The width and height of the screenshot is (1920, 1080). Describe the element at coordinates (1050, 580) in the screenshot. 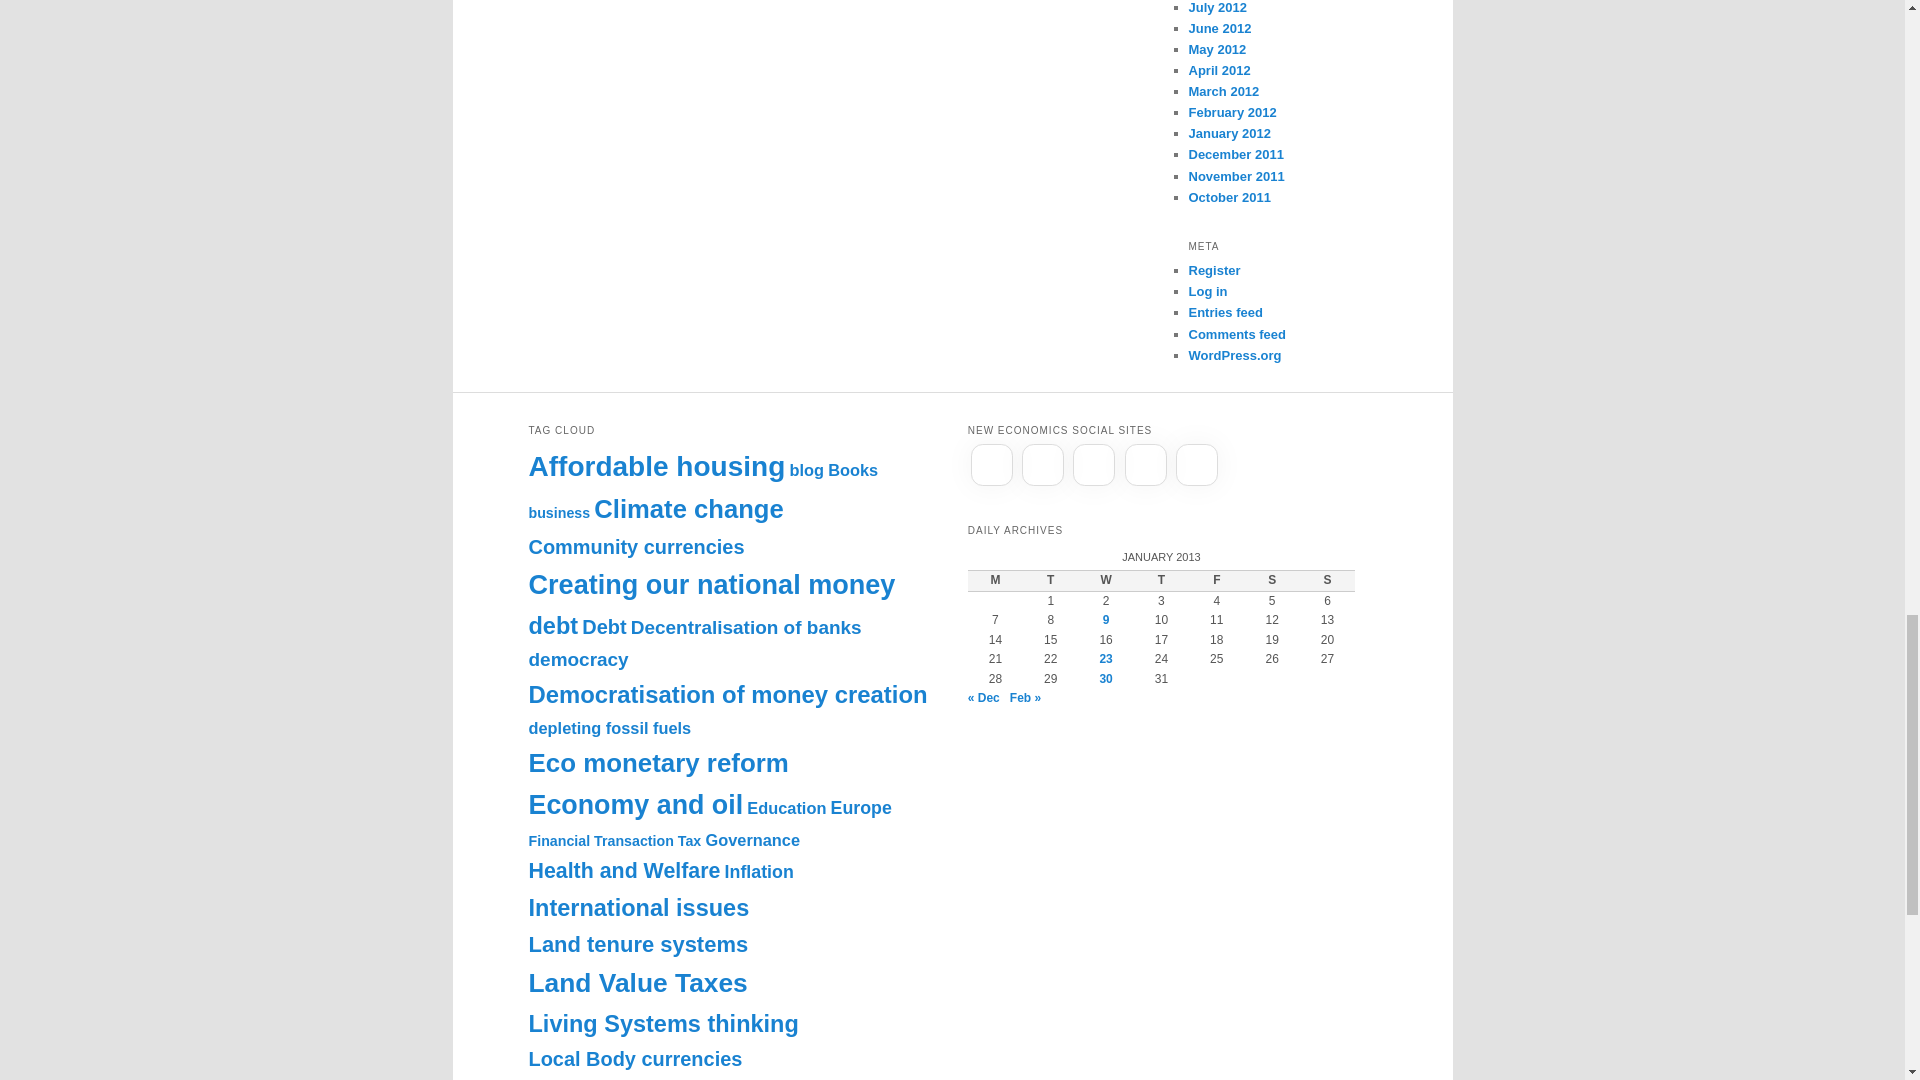

I see `Tuesday` at that location.